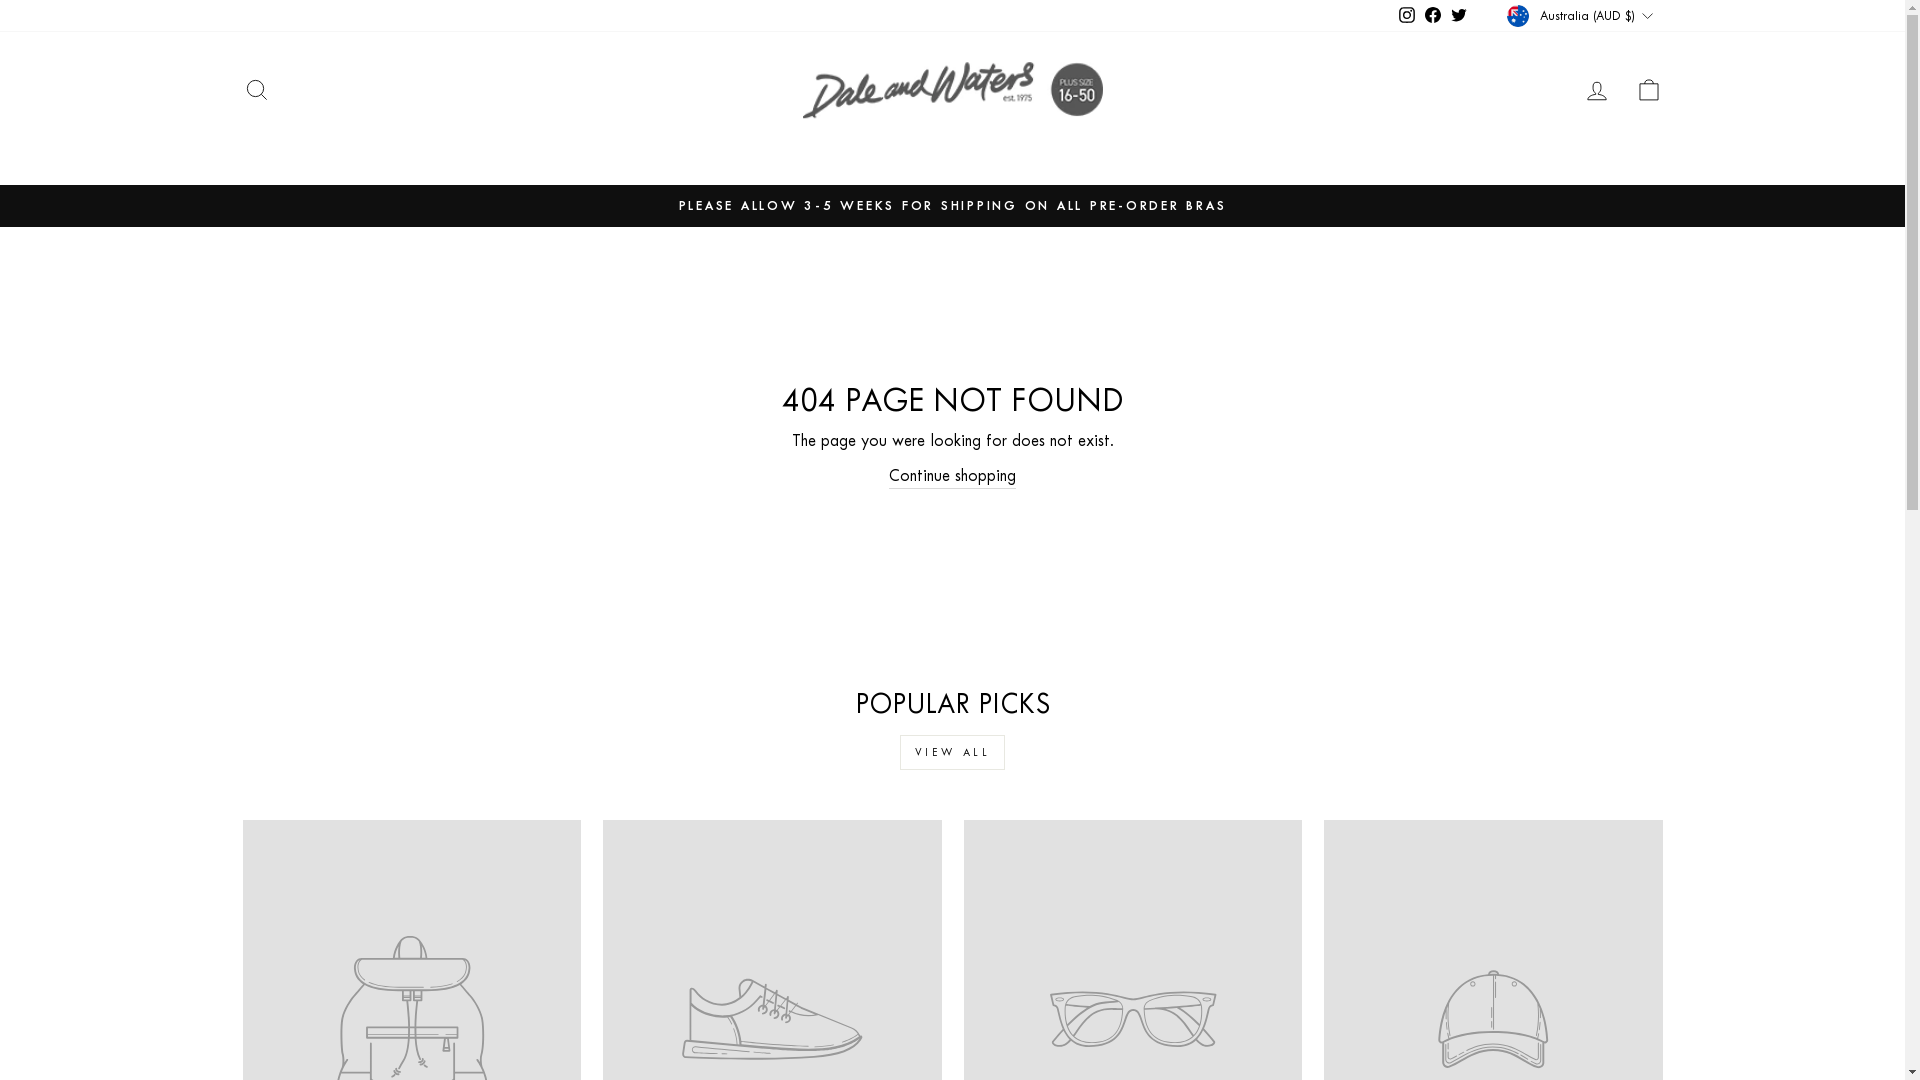  Describe the element at coordinates (1582, 16) in the screenshot. I see `Australia (AUD $)` at that location.